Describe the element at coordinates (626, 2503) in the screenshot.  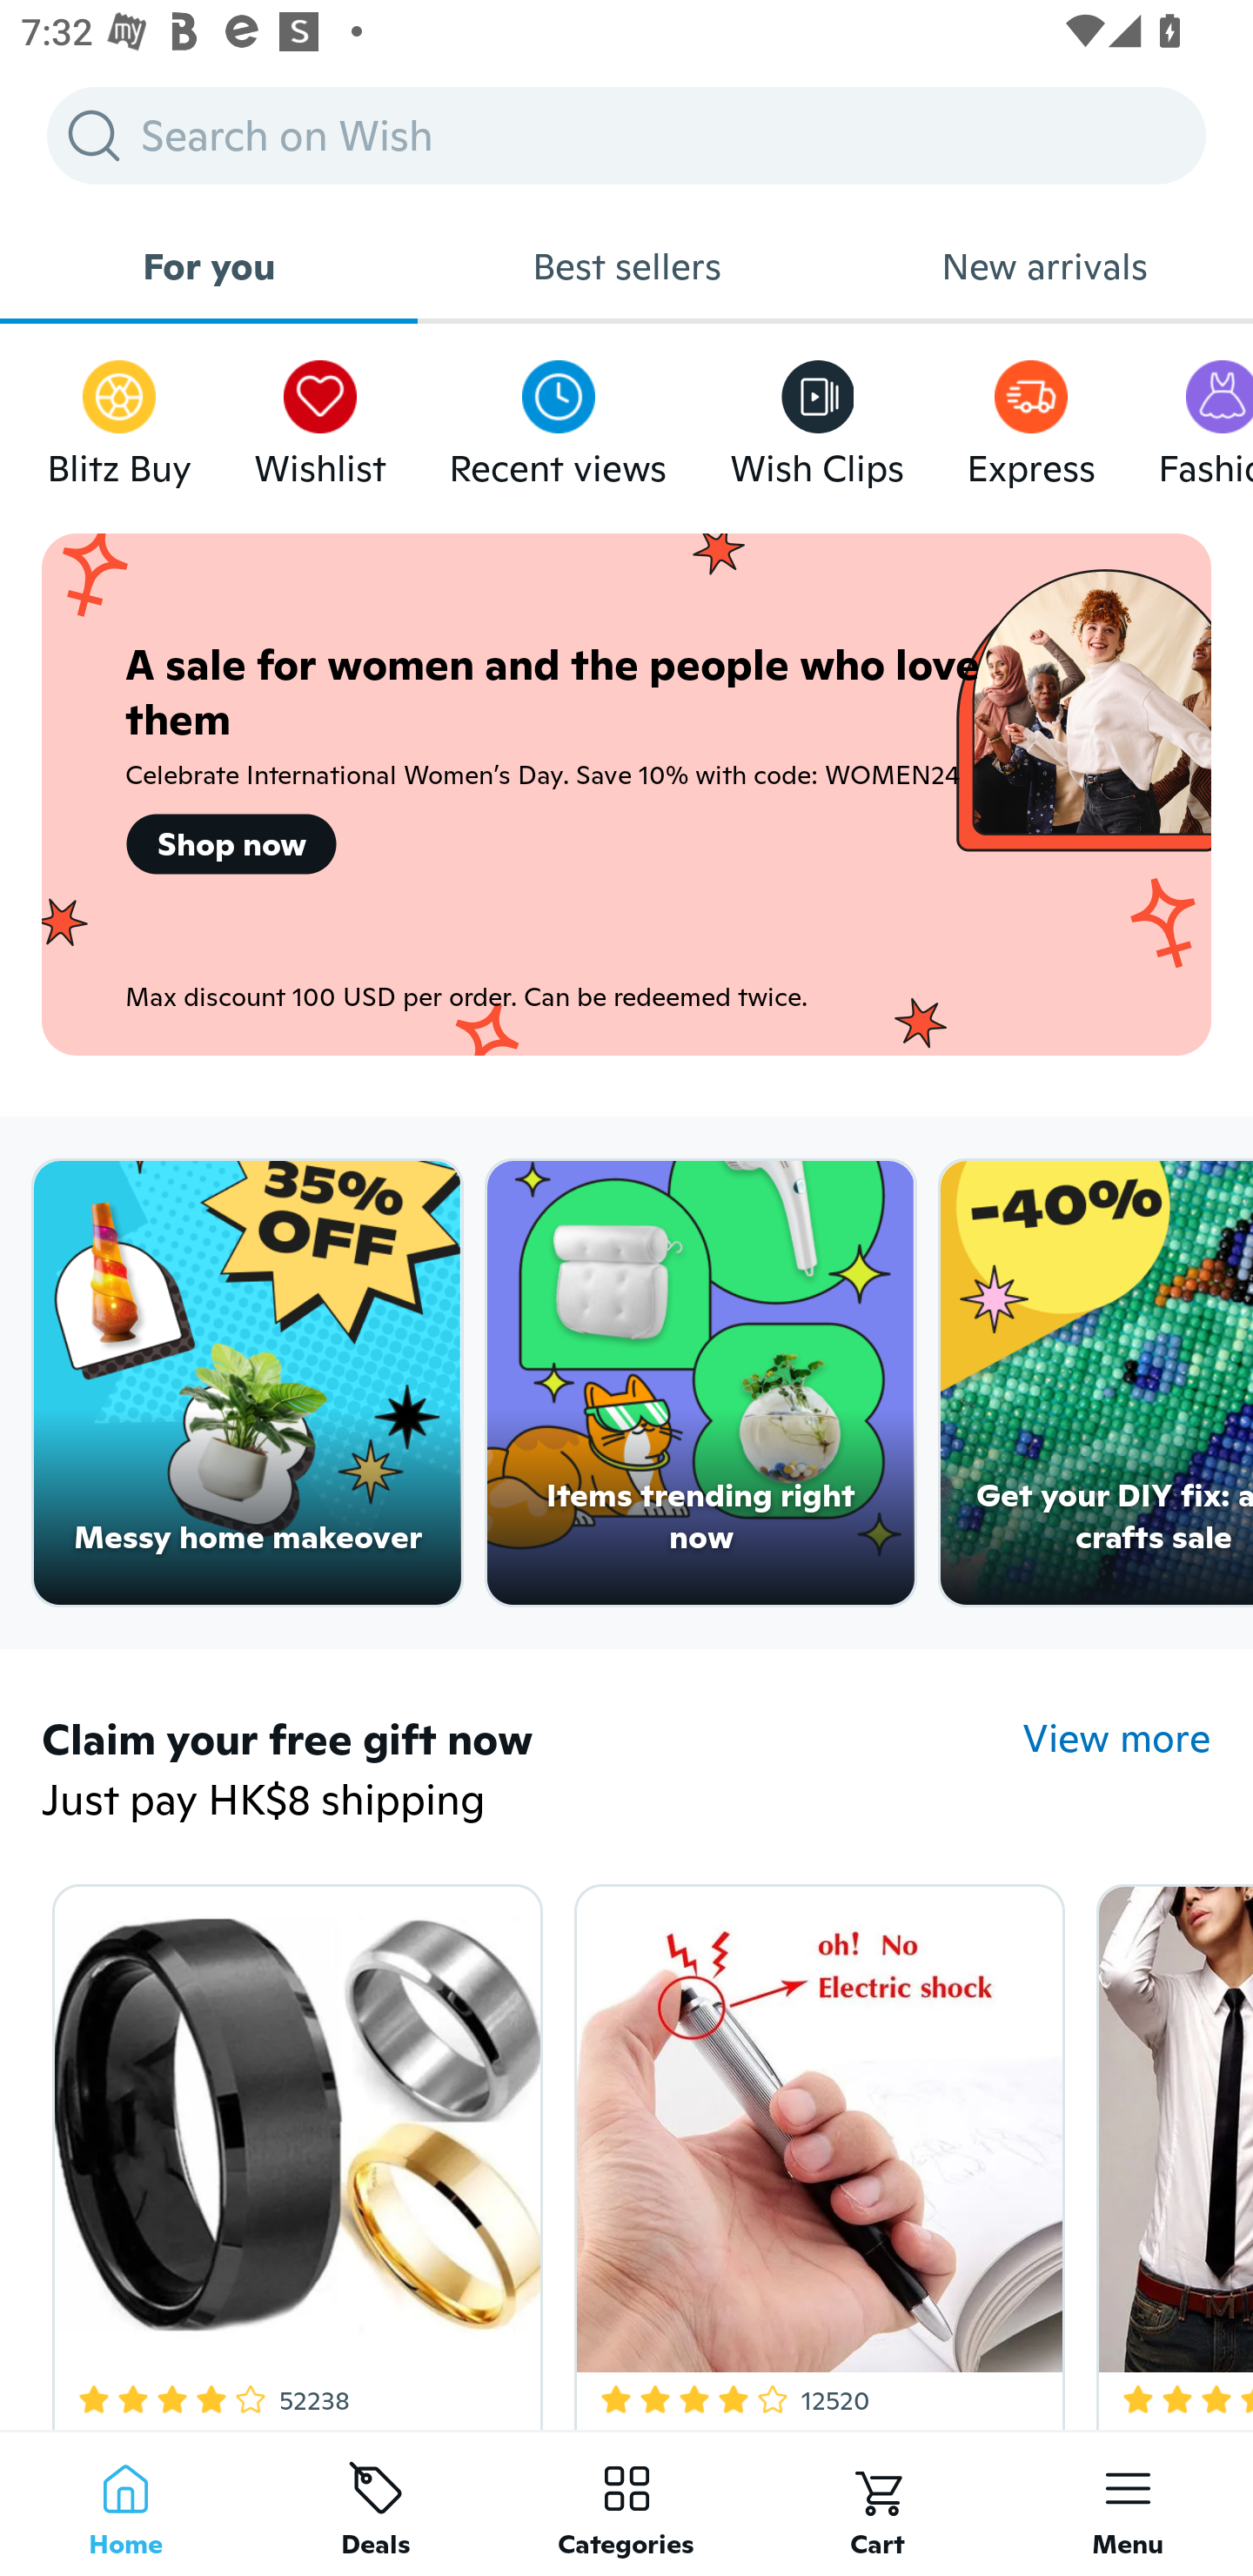
I see `Categories` at that location.